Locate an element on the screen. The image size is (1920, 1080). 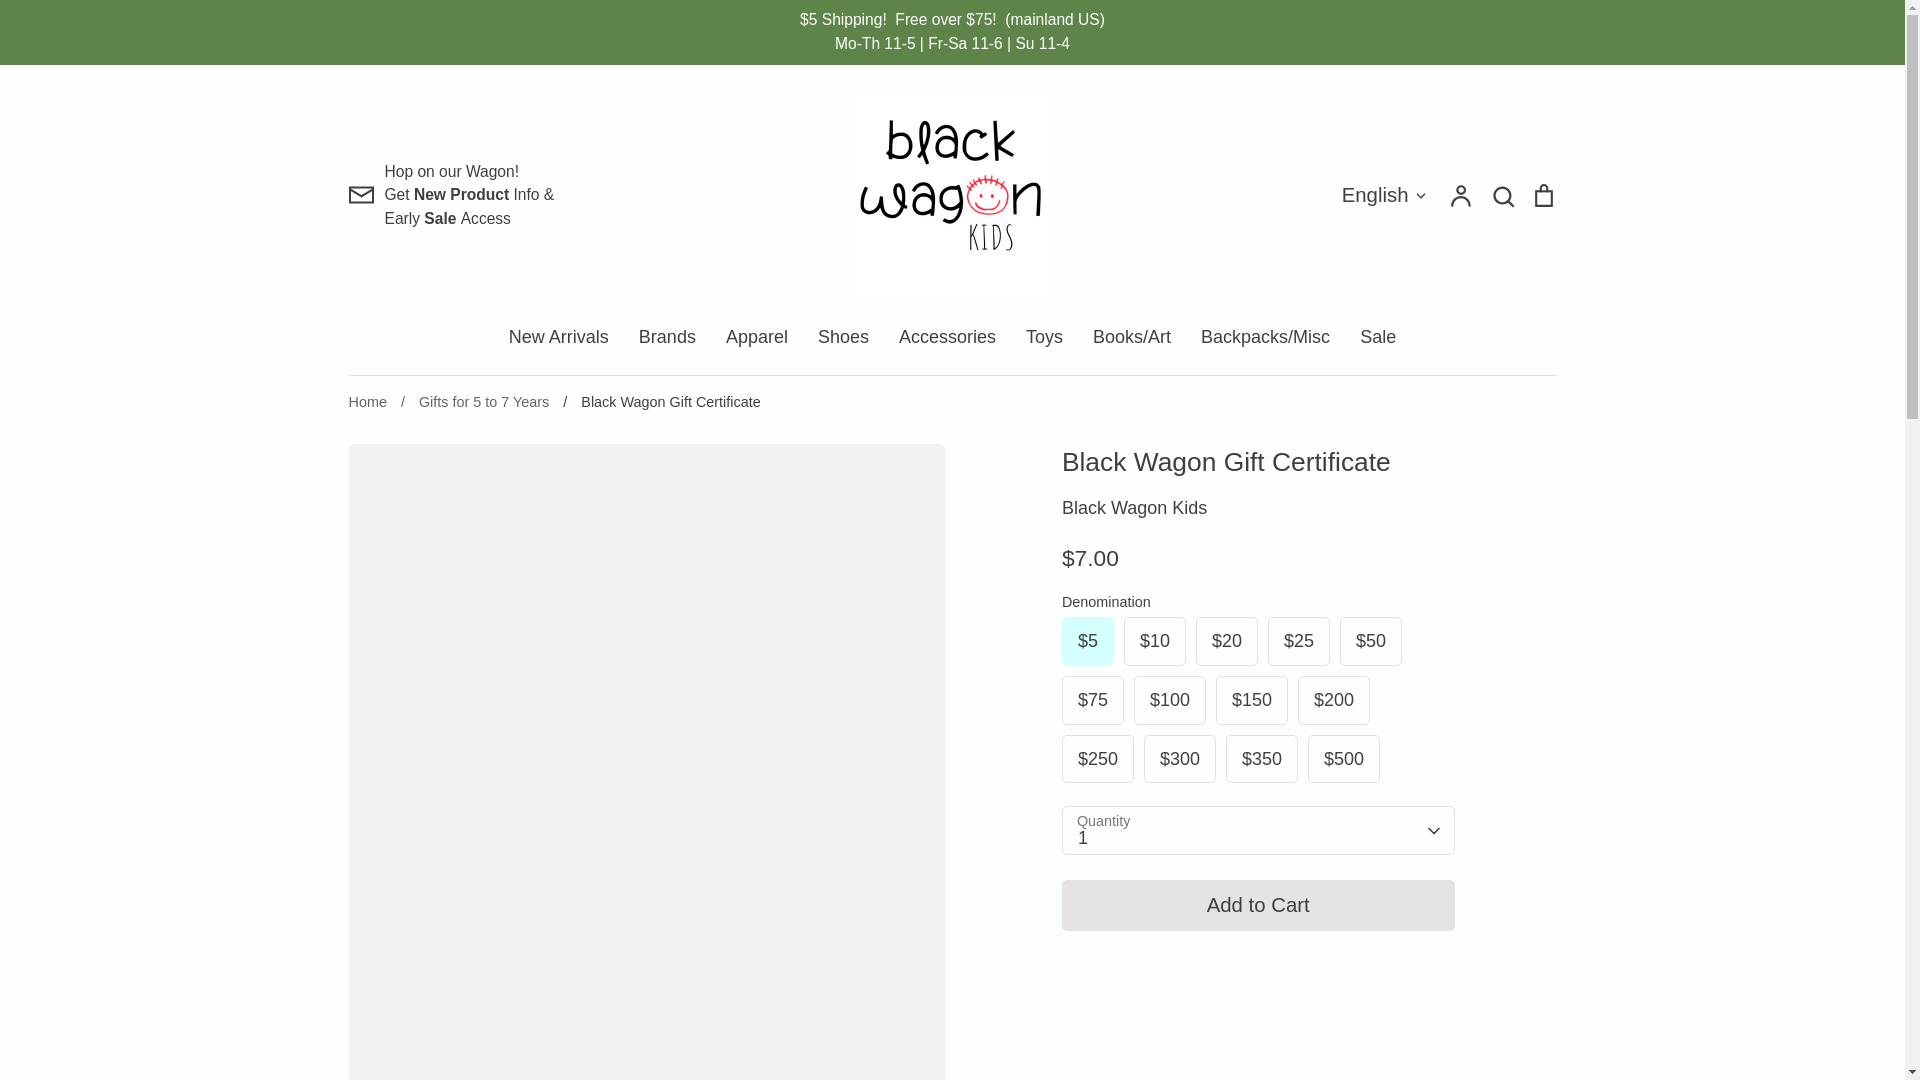
Account is located at coordinates (1460, 195).